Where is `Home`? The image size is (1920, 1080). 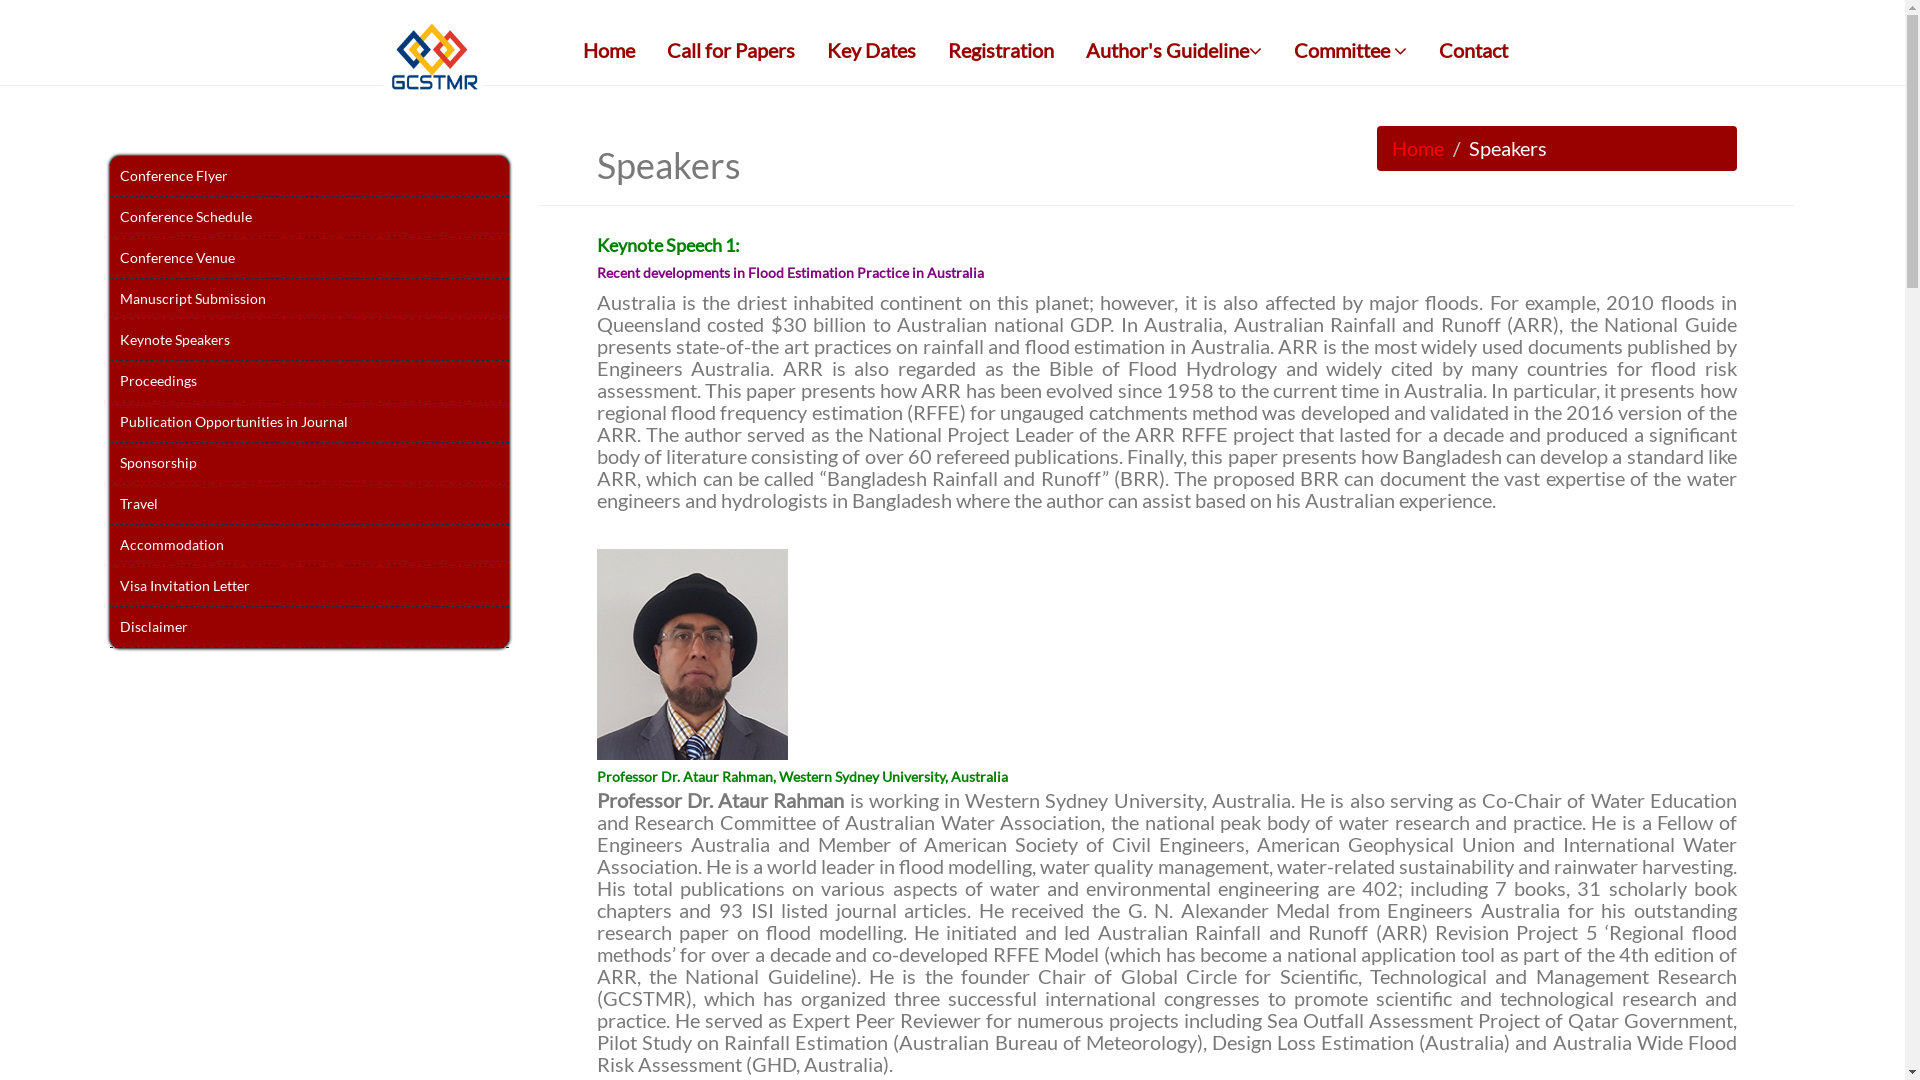
Home is located at coordinates (1418, 148).